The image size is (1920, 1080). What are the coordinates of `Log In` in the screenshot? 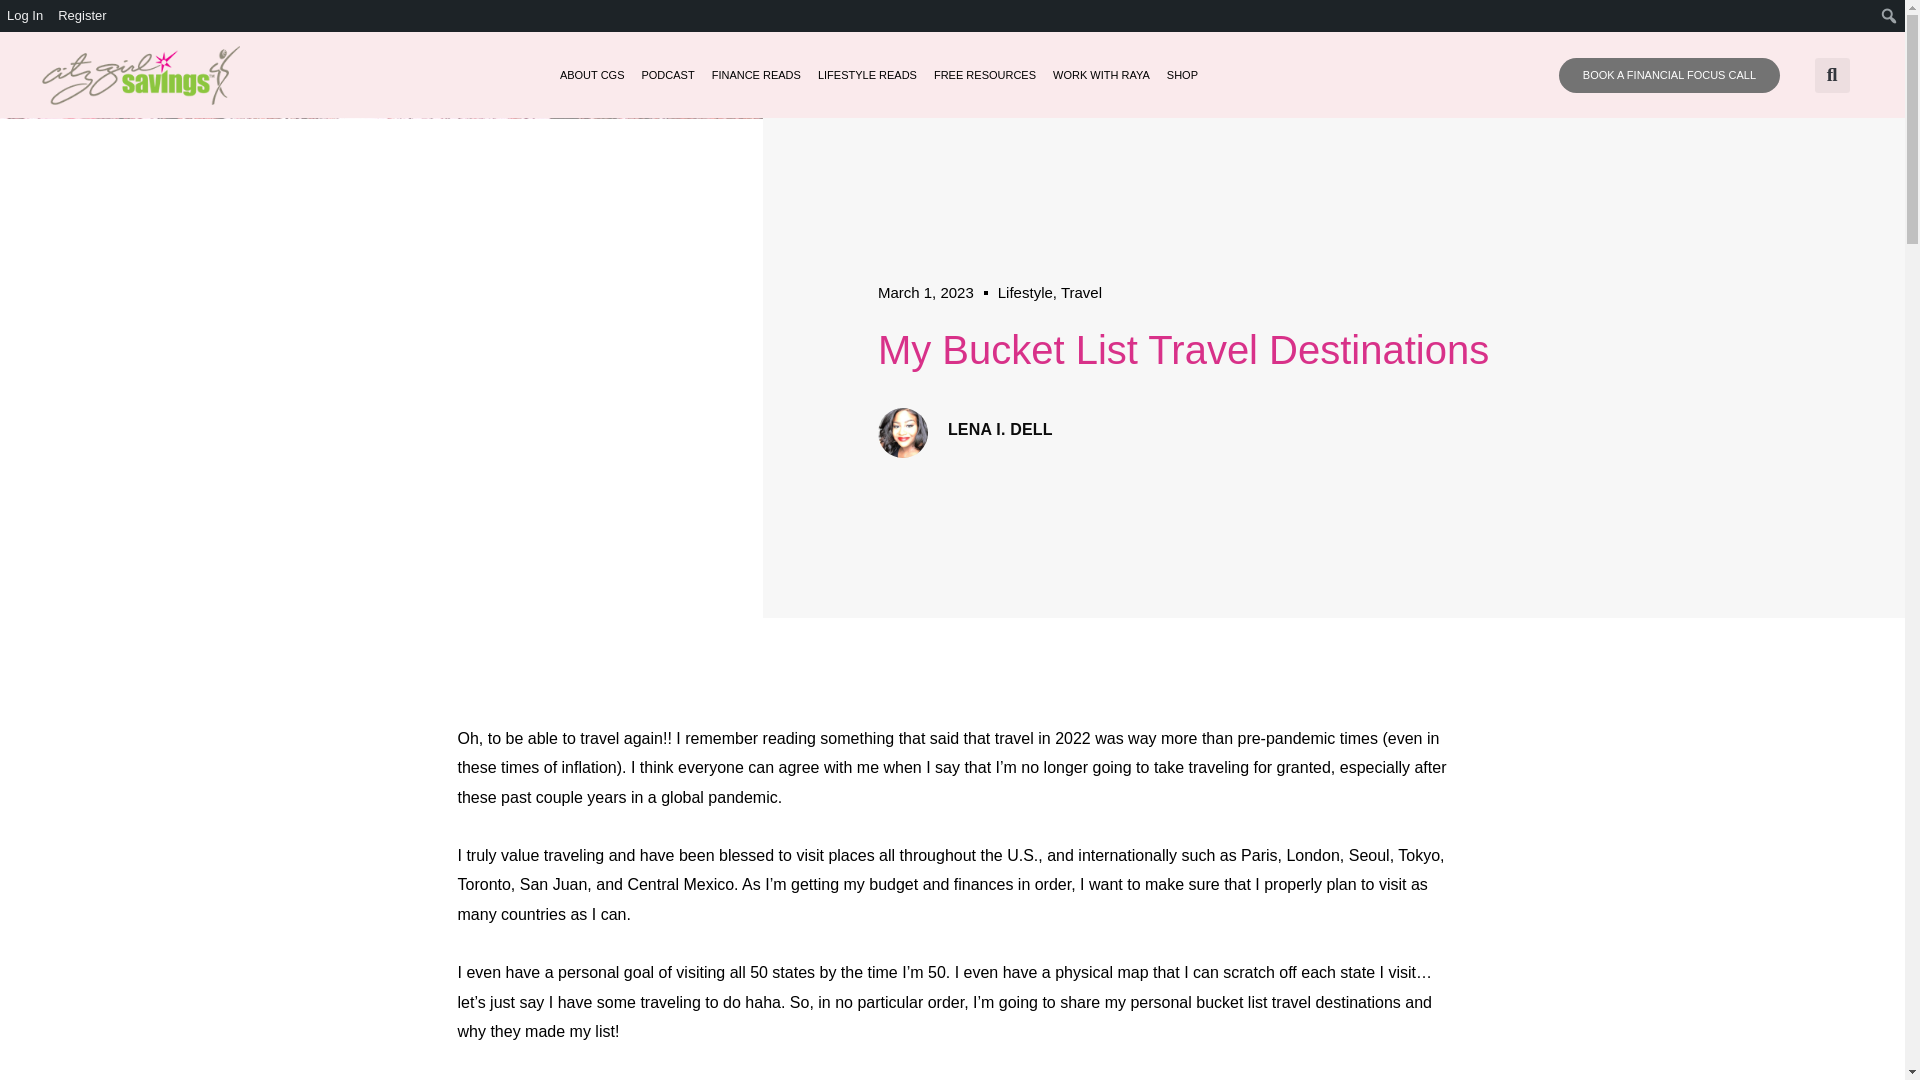 It's located at (26, 16).